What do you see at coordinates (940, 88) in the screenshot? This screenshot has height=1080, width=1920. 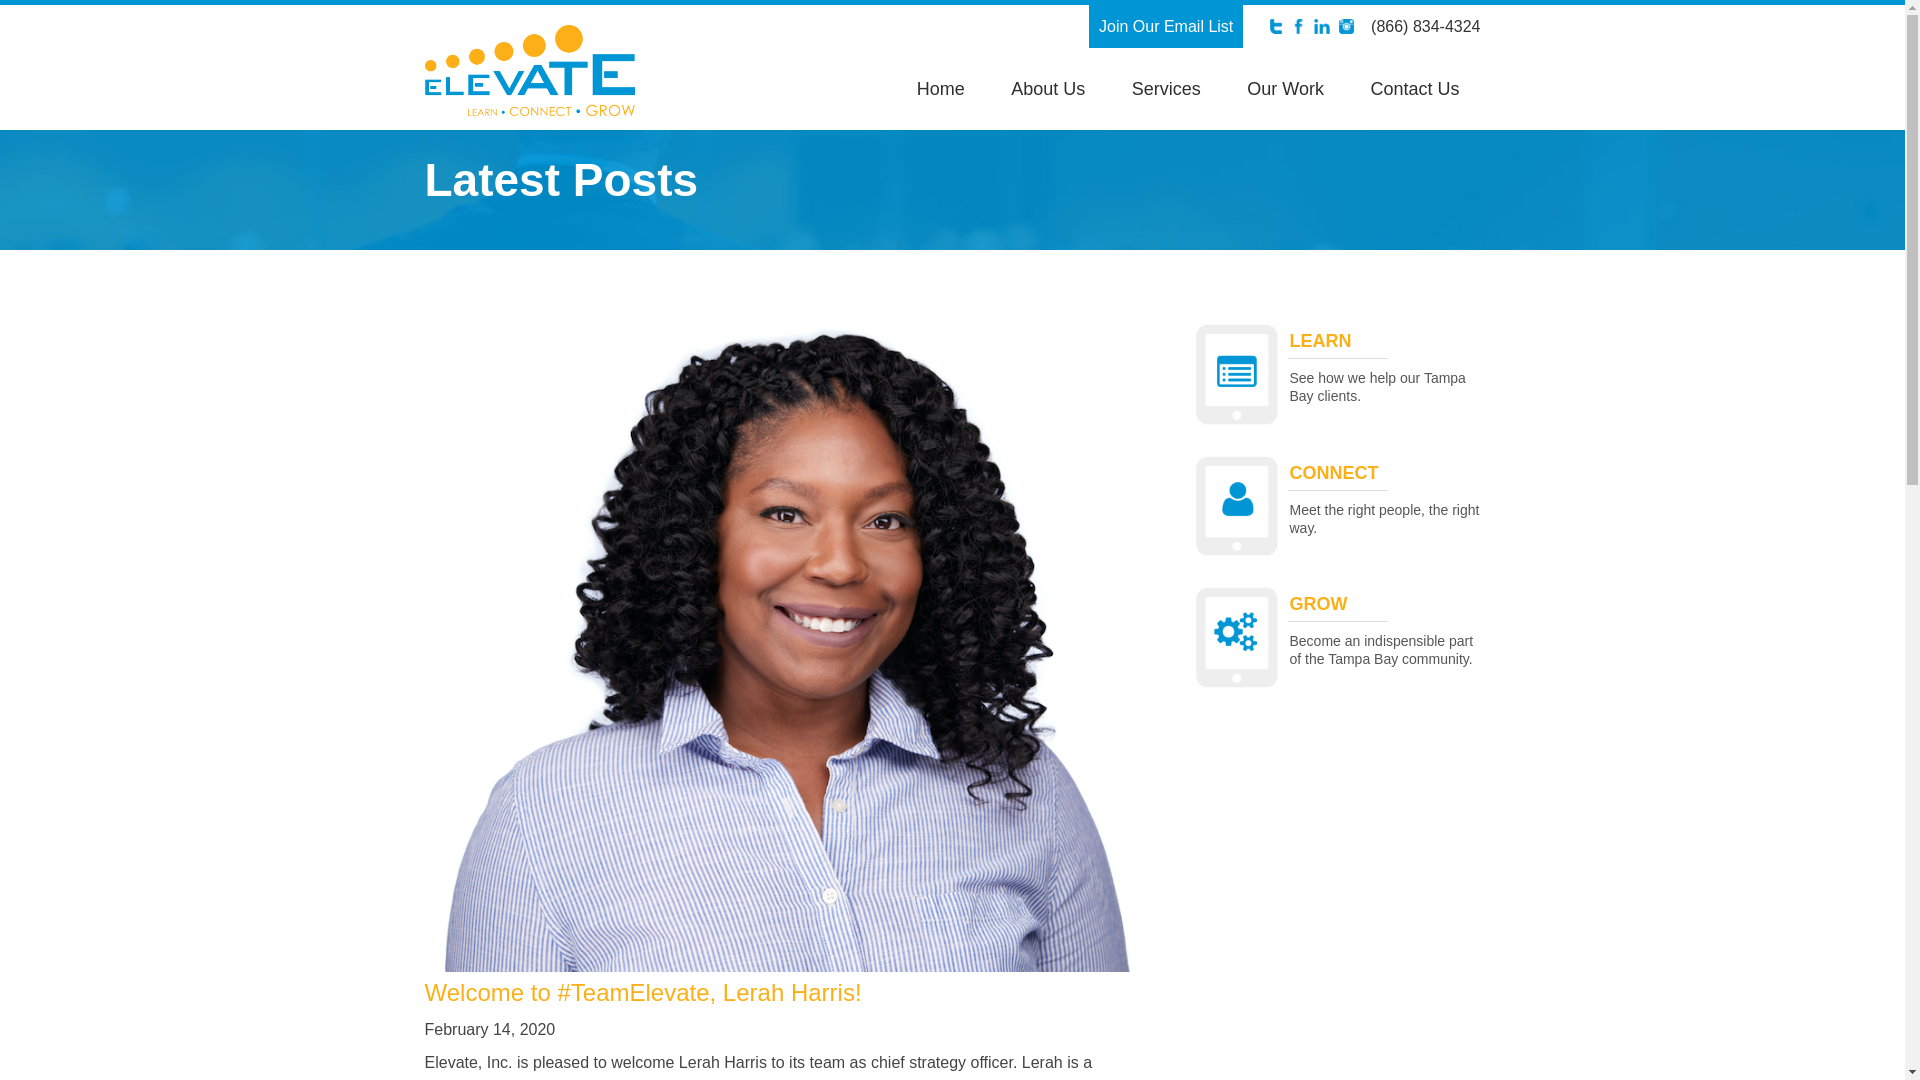 I see `Home` at bounding box center [940, 88].